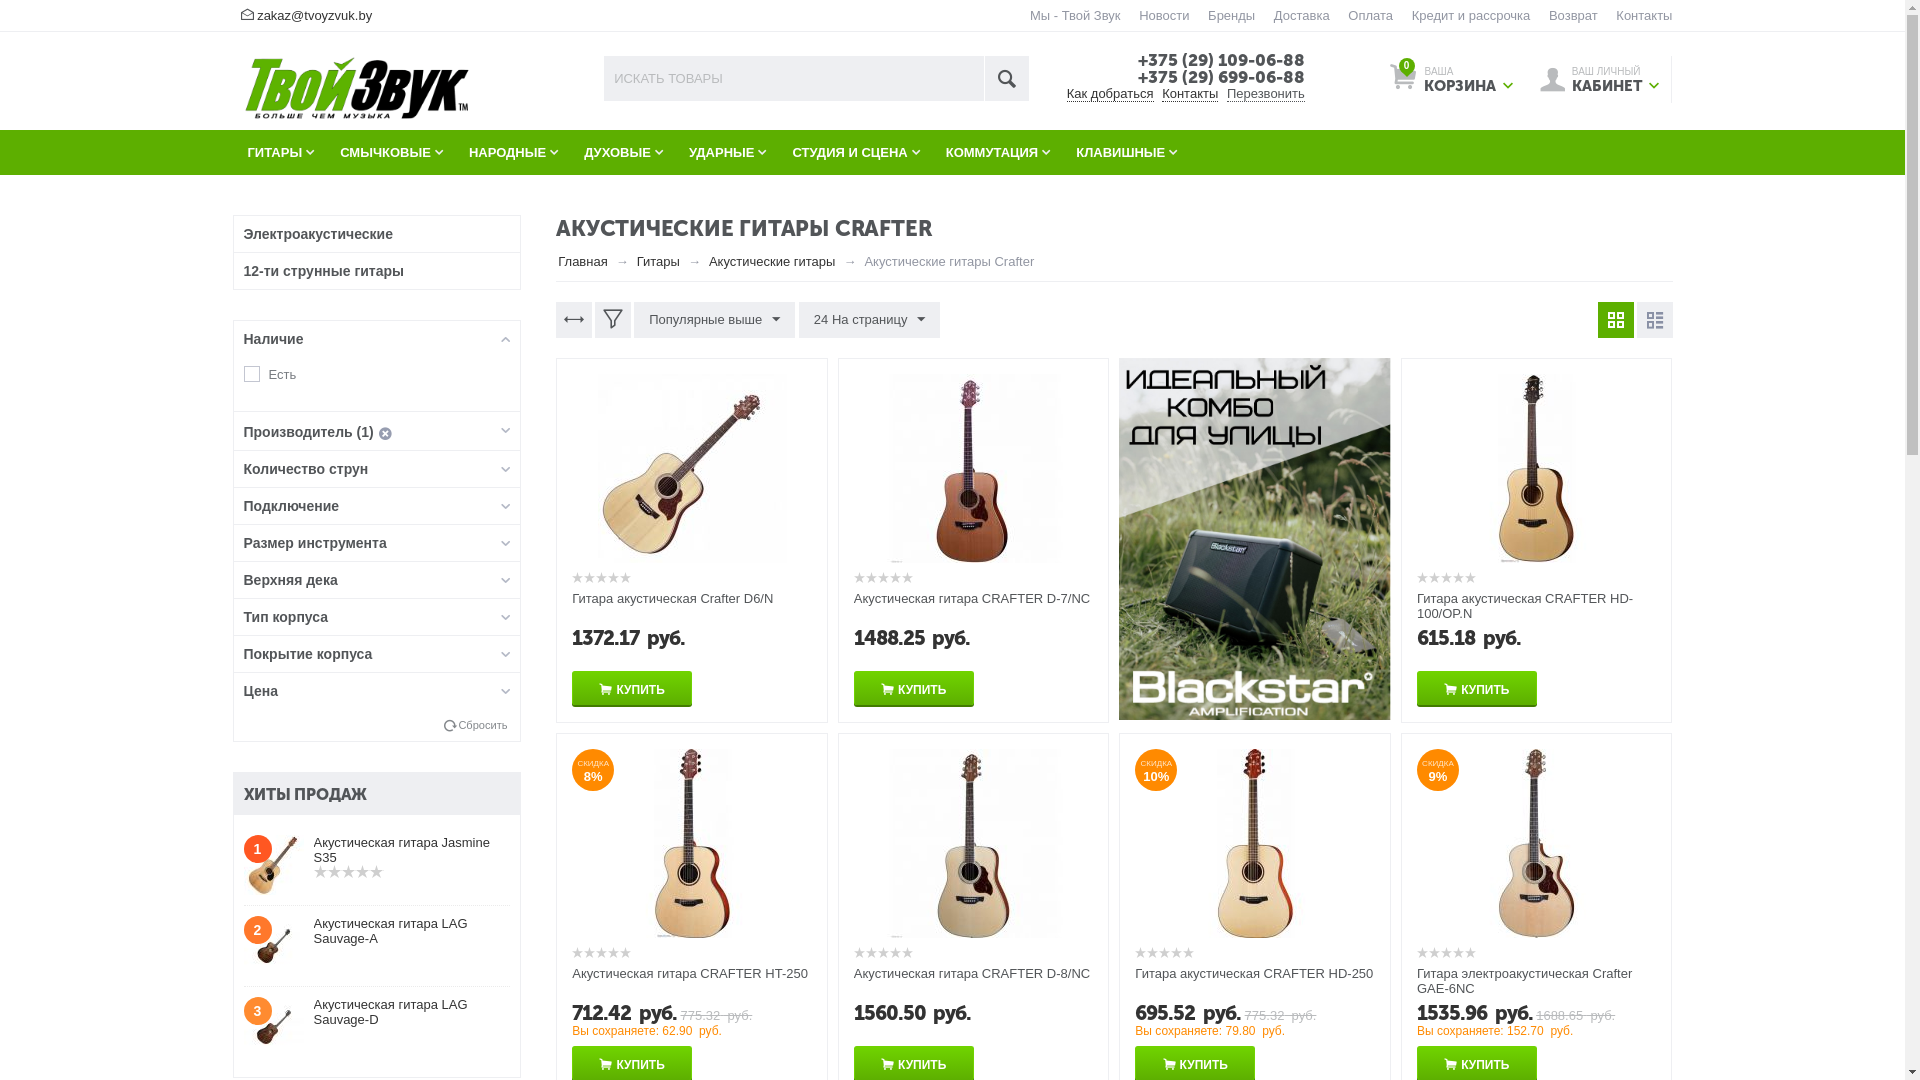  I want to click on +375 (29) 699-06-88, so click(1222, 77).